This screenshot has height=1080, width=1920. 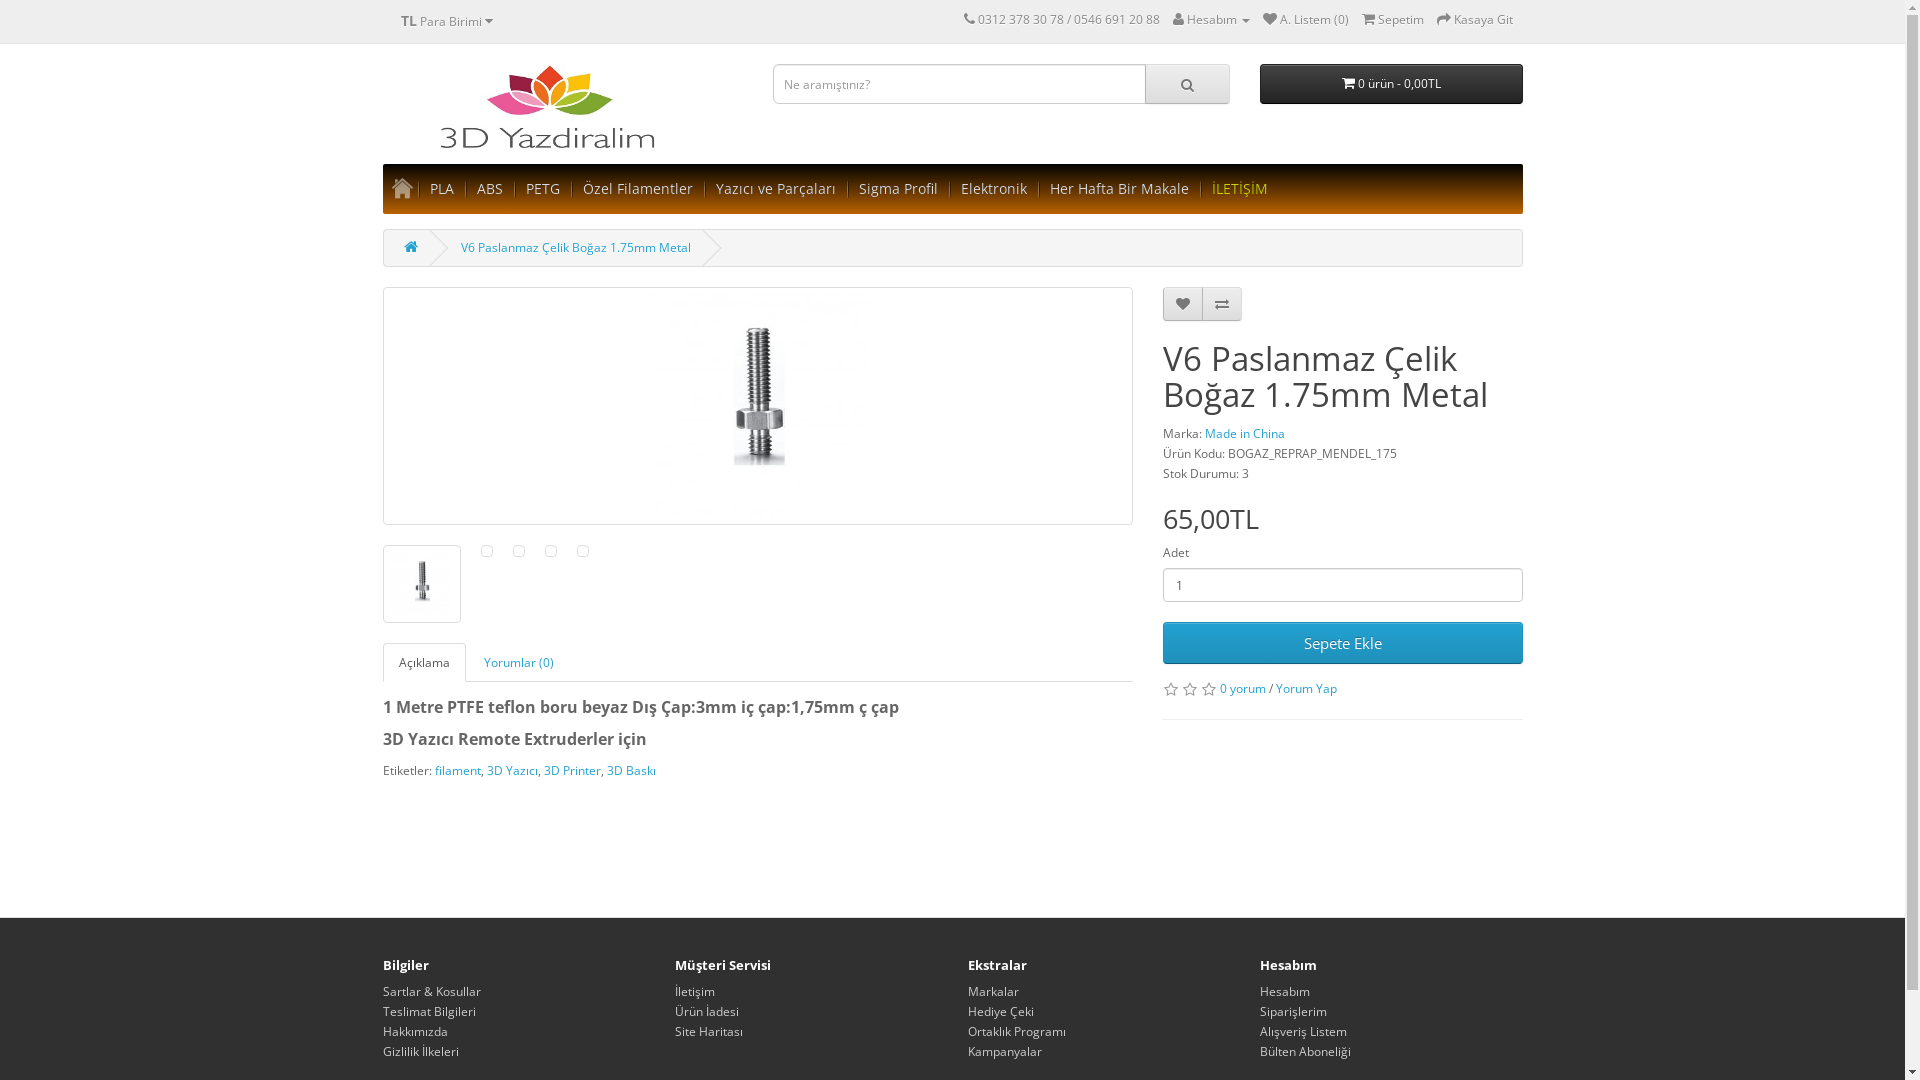 I want to click on 0 yorum, so click(x=1243, y=688).